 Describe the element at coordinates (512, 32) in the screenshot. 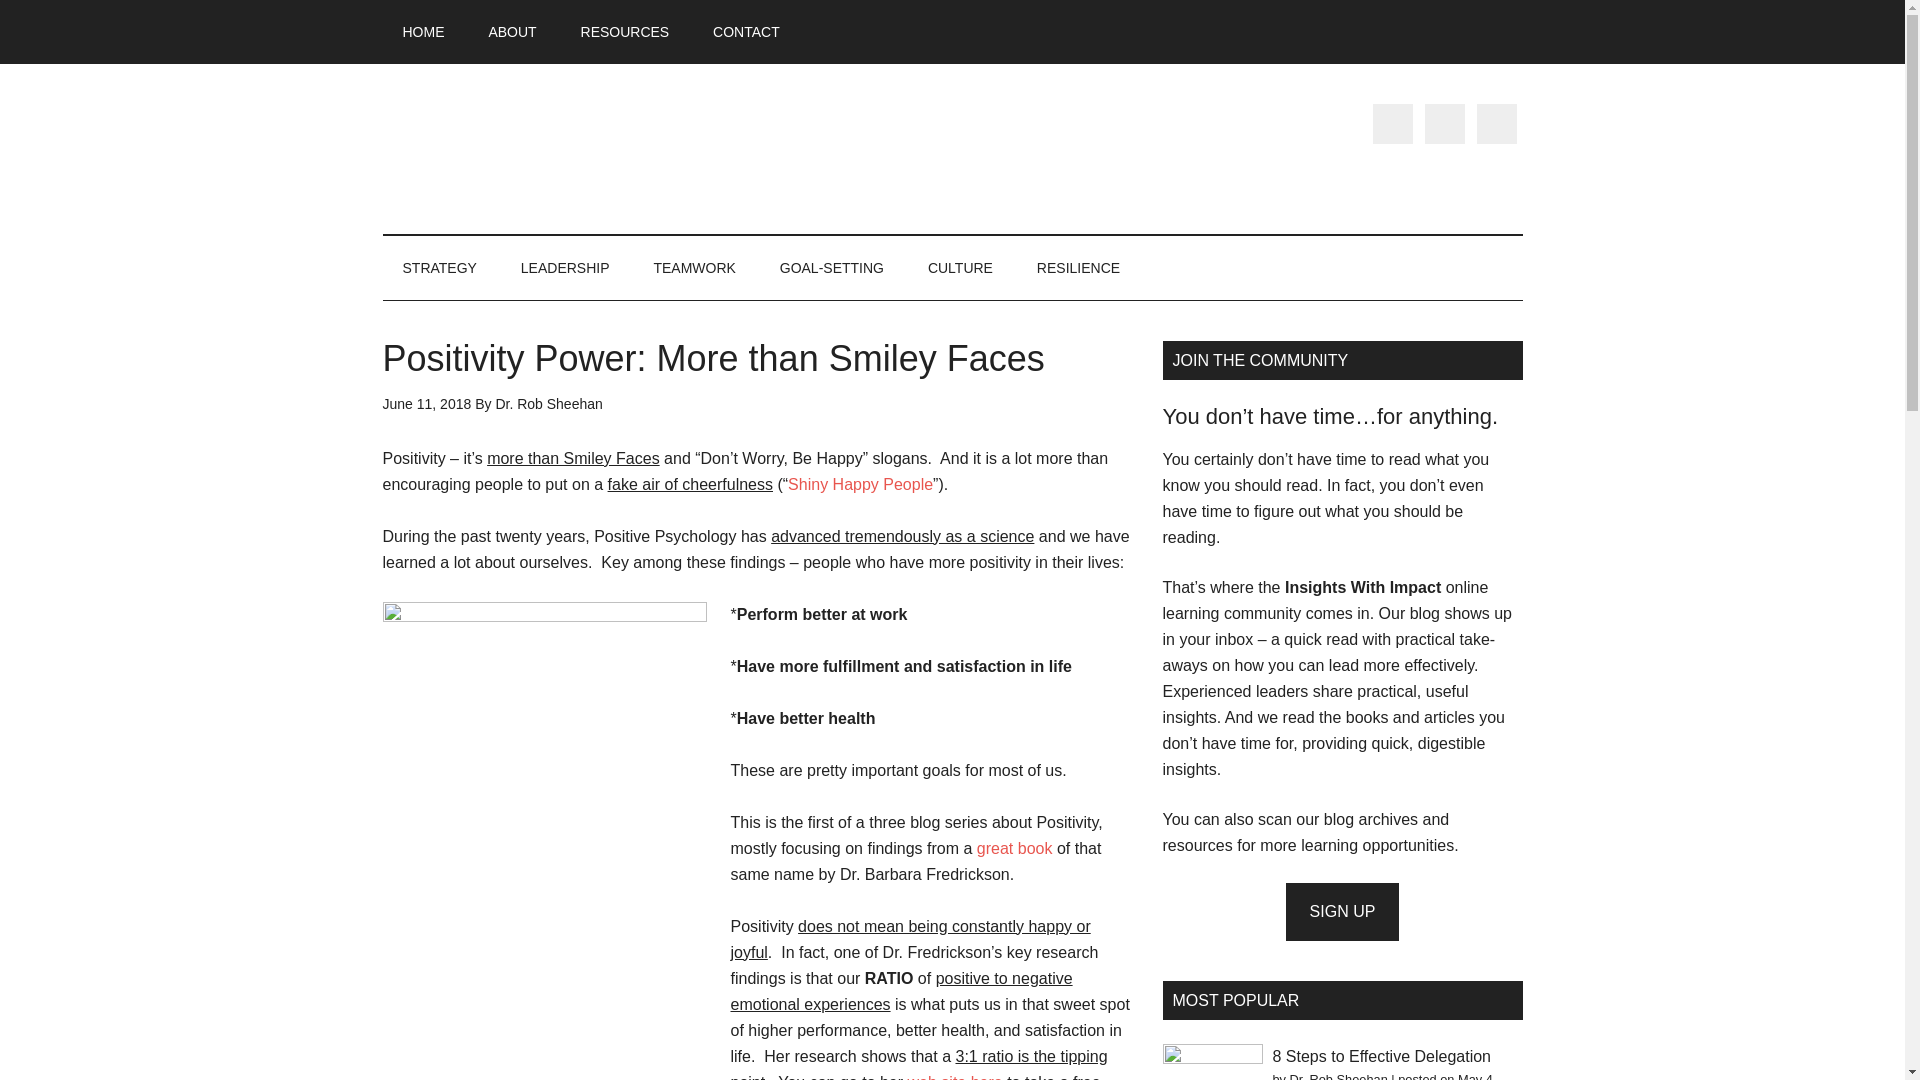

I see `ABOUT` at that location.